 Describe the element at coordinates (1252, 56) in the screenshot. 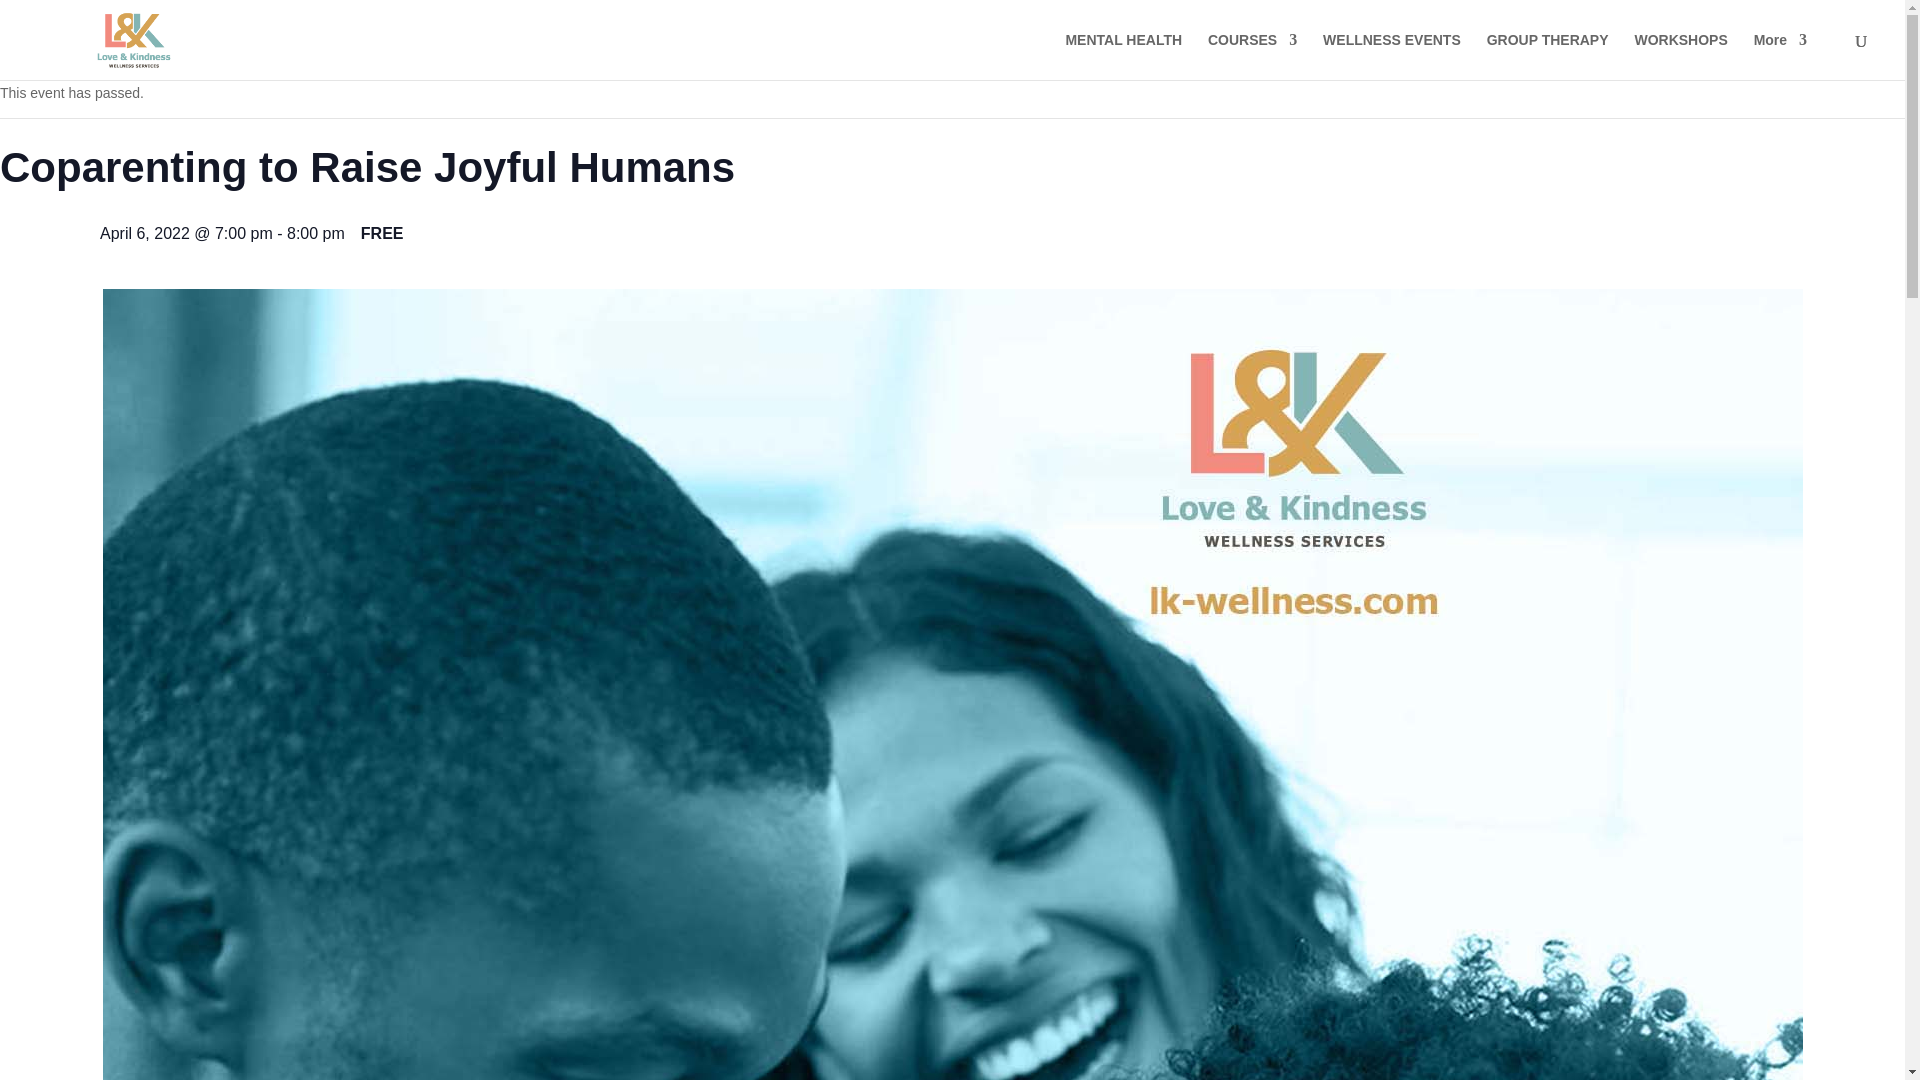

I see `COURSES` at that location.